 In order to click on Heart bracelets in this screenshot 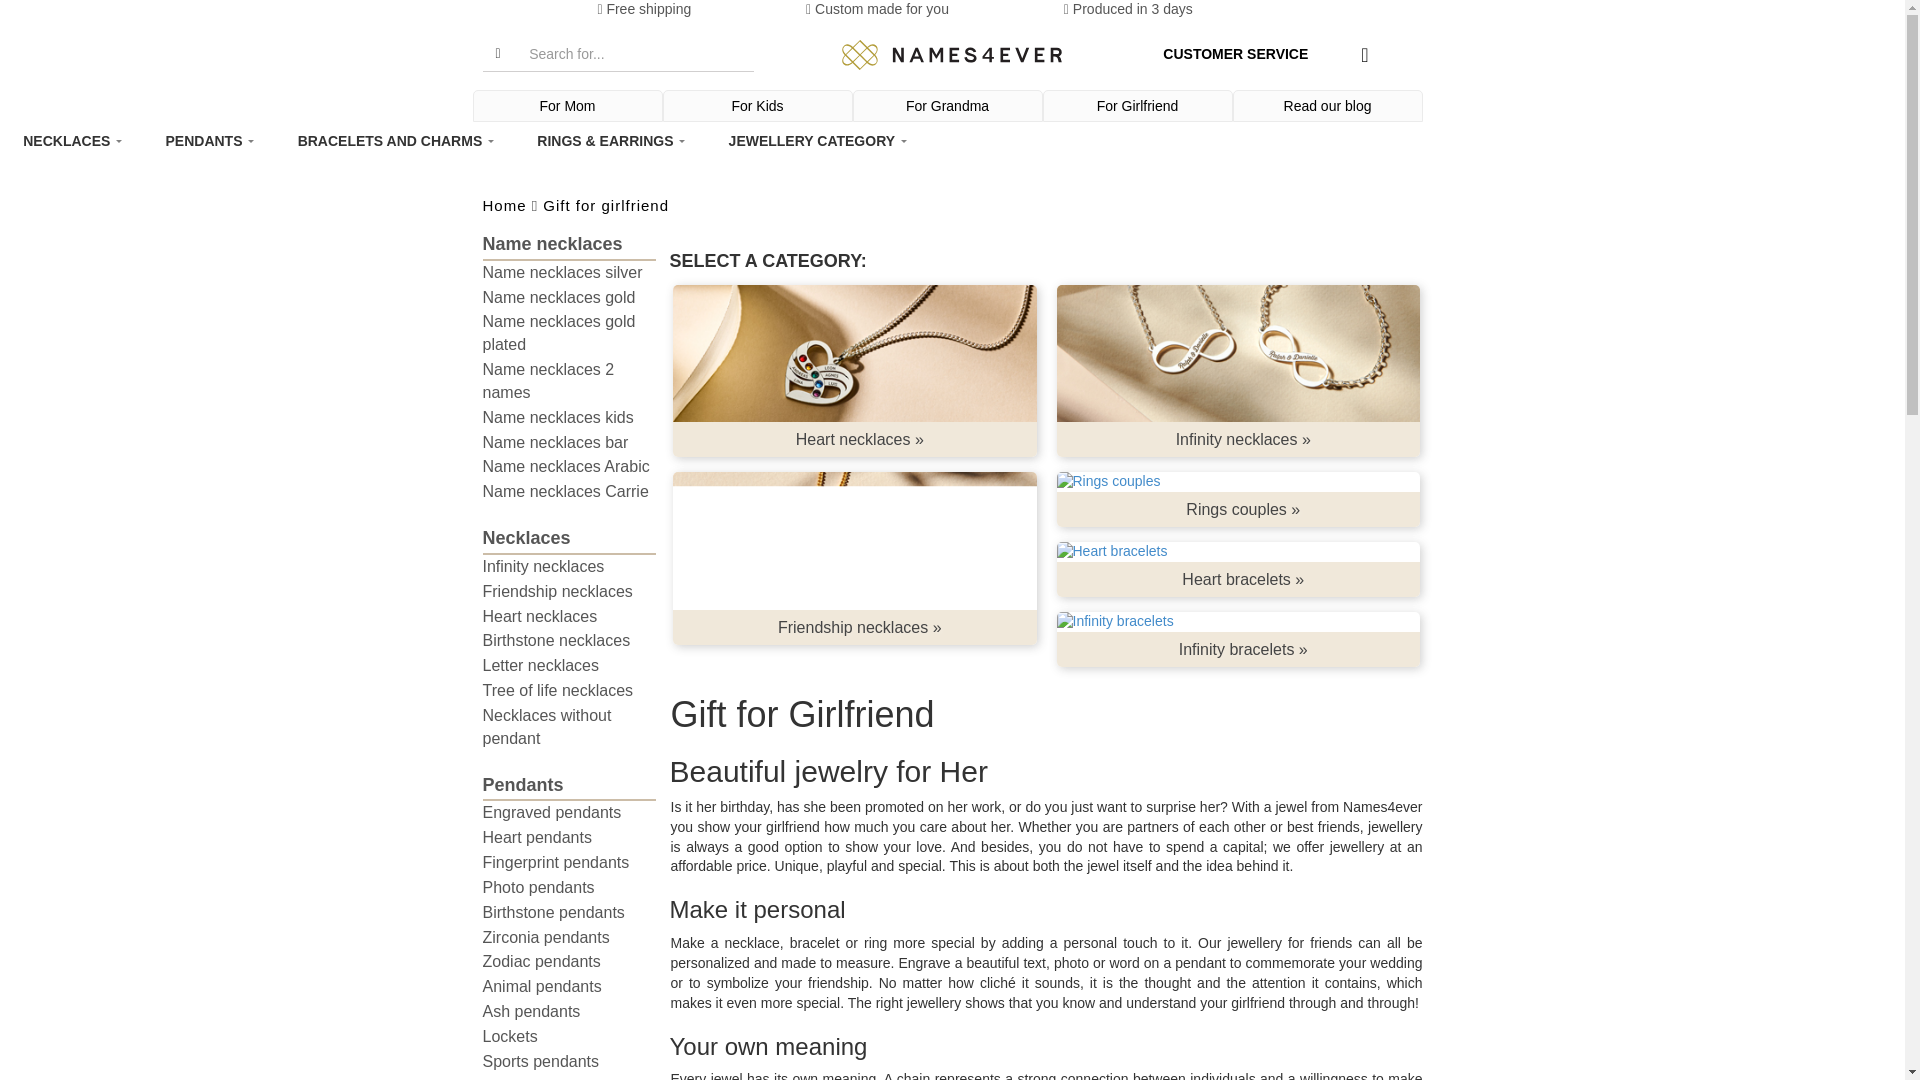, I will do `click(1238, 552)`.